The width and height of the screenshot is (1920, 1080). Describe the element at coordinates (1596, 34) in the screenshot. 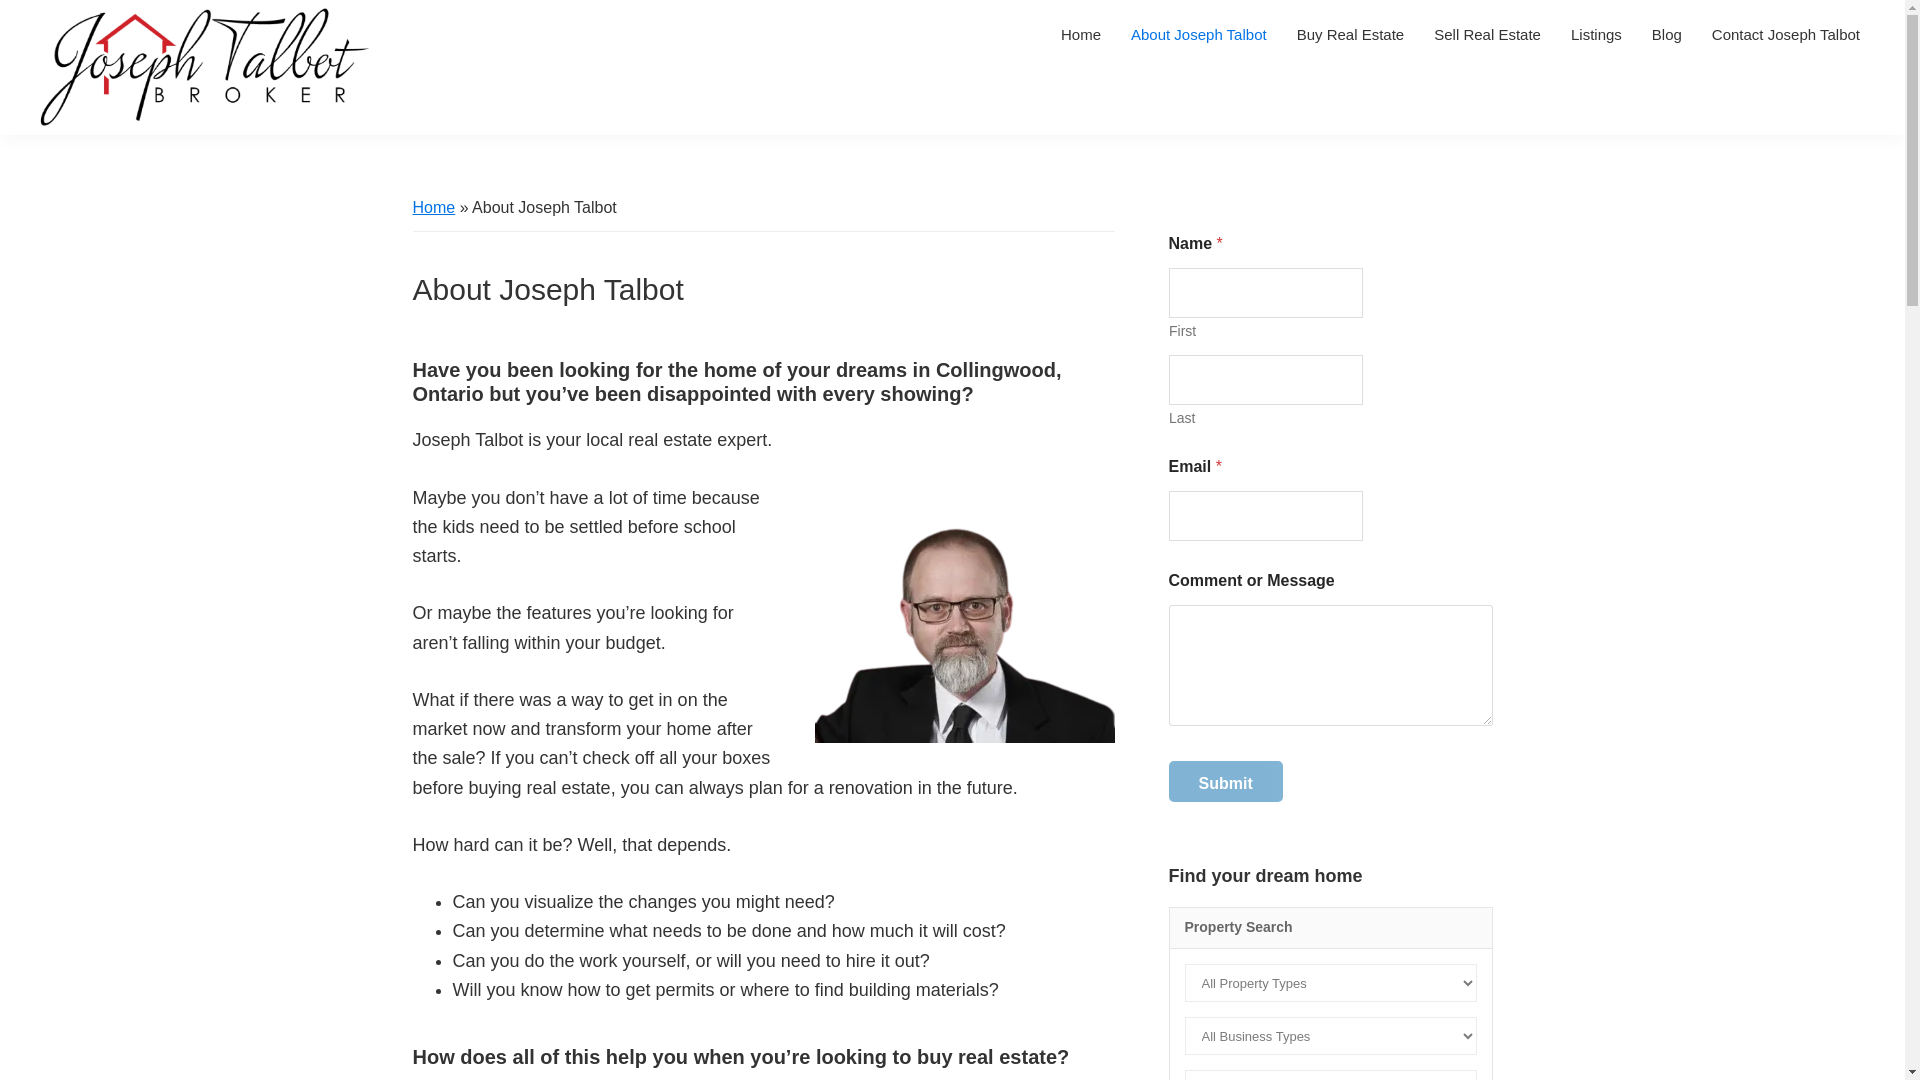

I see `Listings` at that location.